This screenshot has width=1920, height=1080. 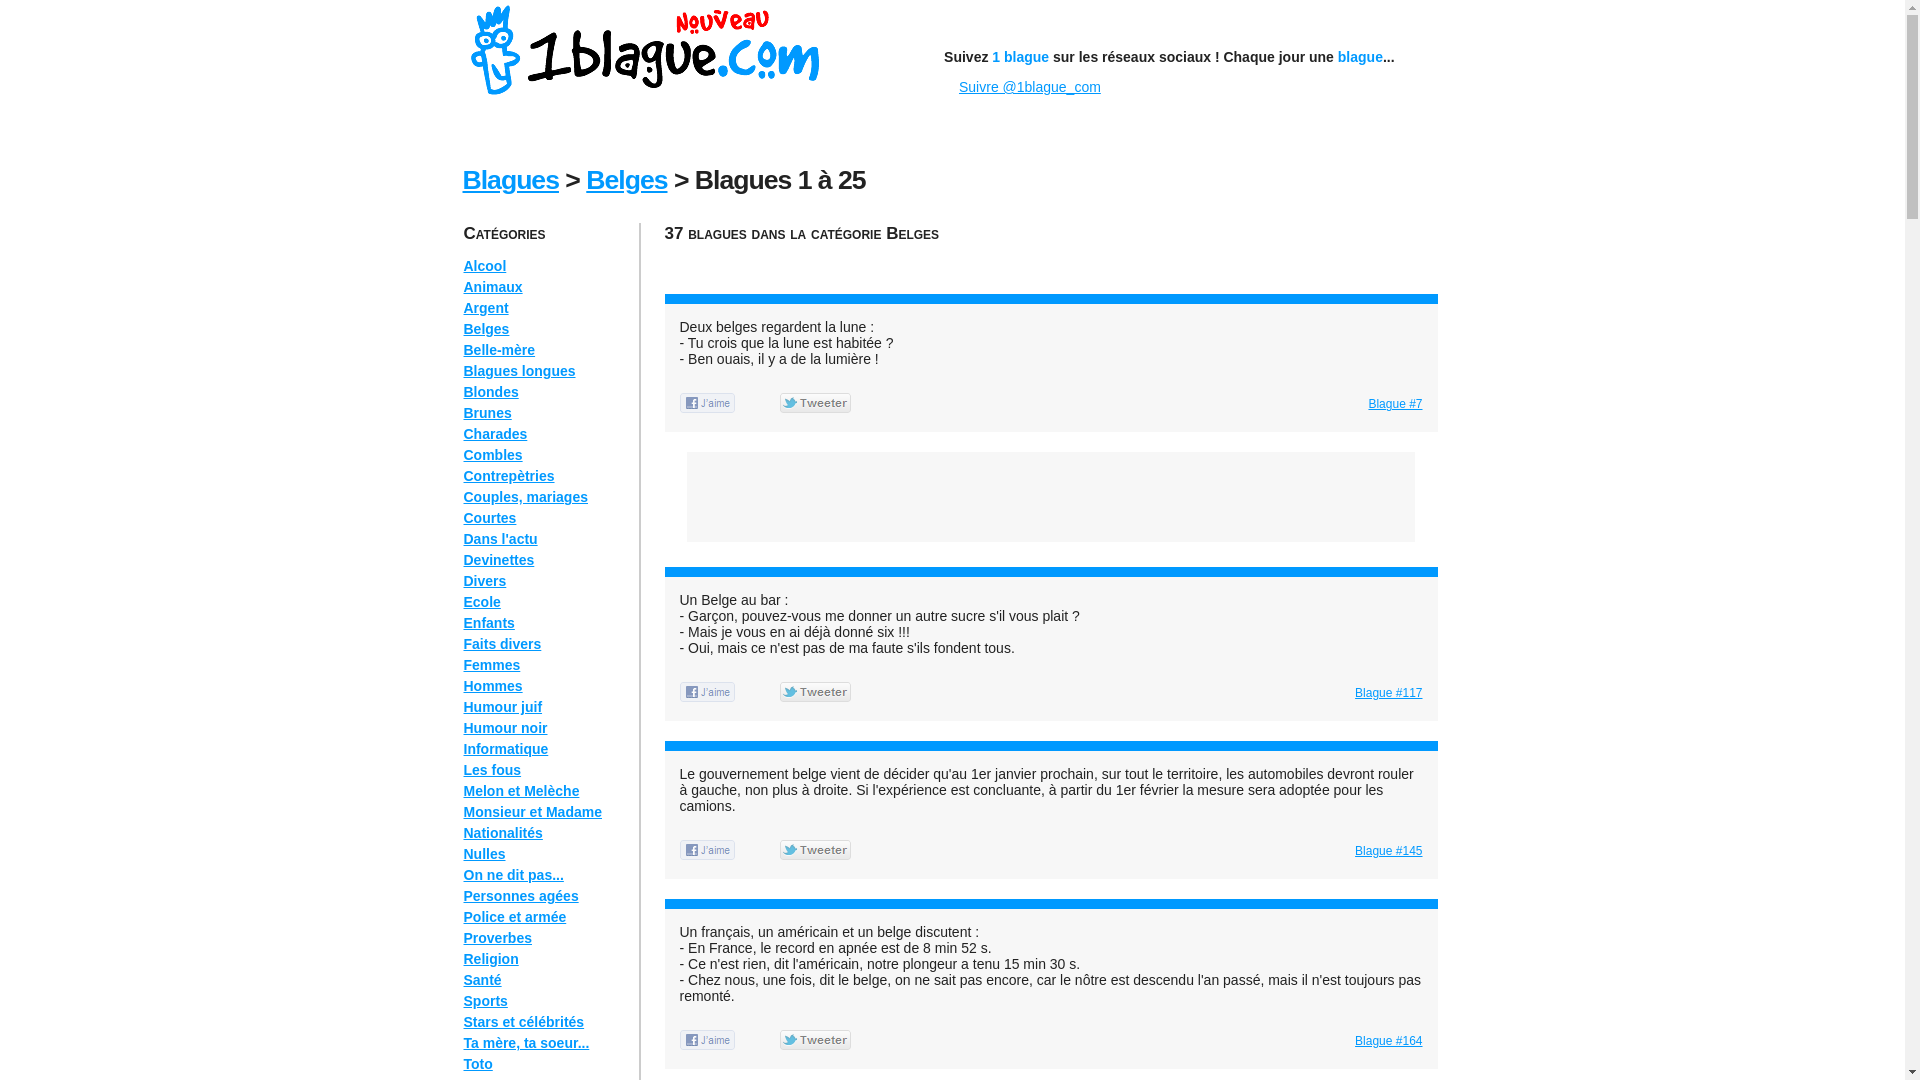 What do you see at coordinates (498, 938) in the screenshot?
I see `Proverbes` at bounding box center [498, 938].